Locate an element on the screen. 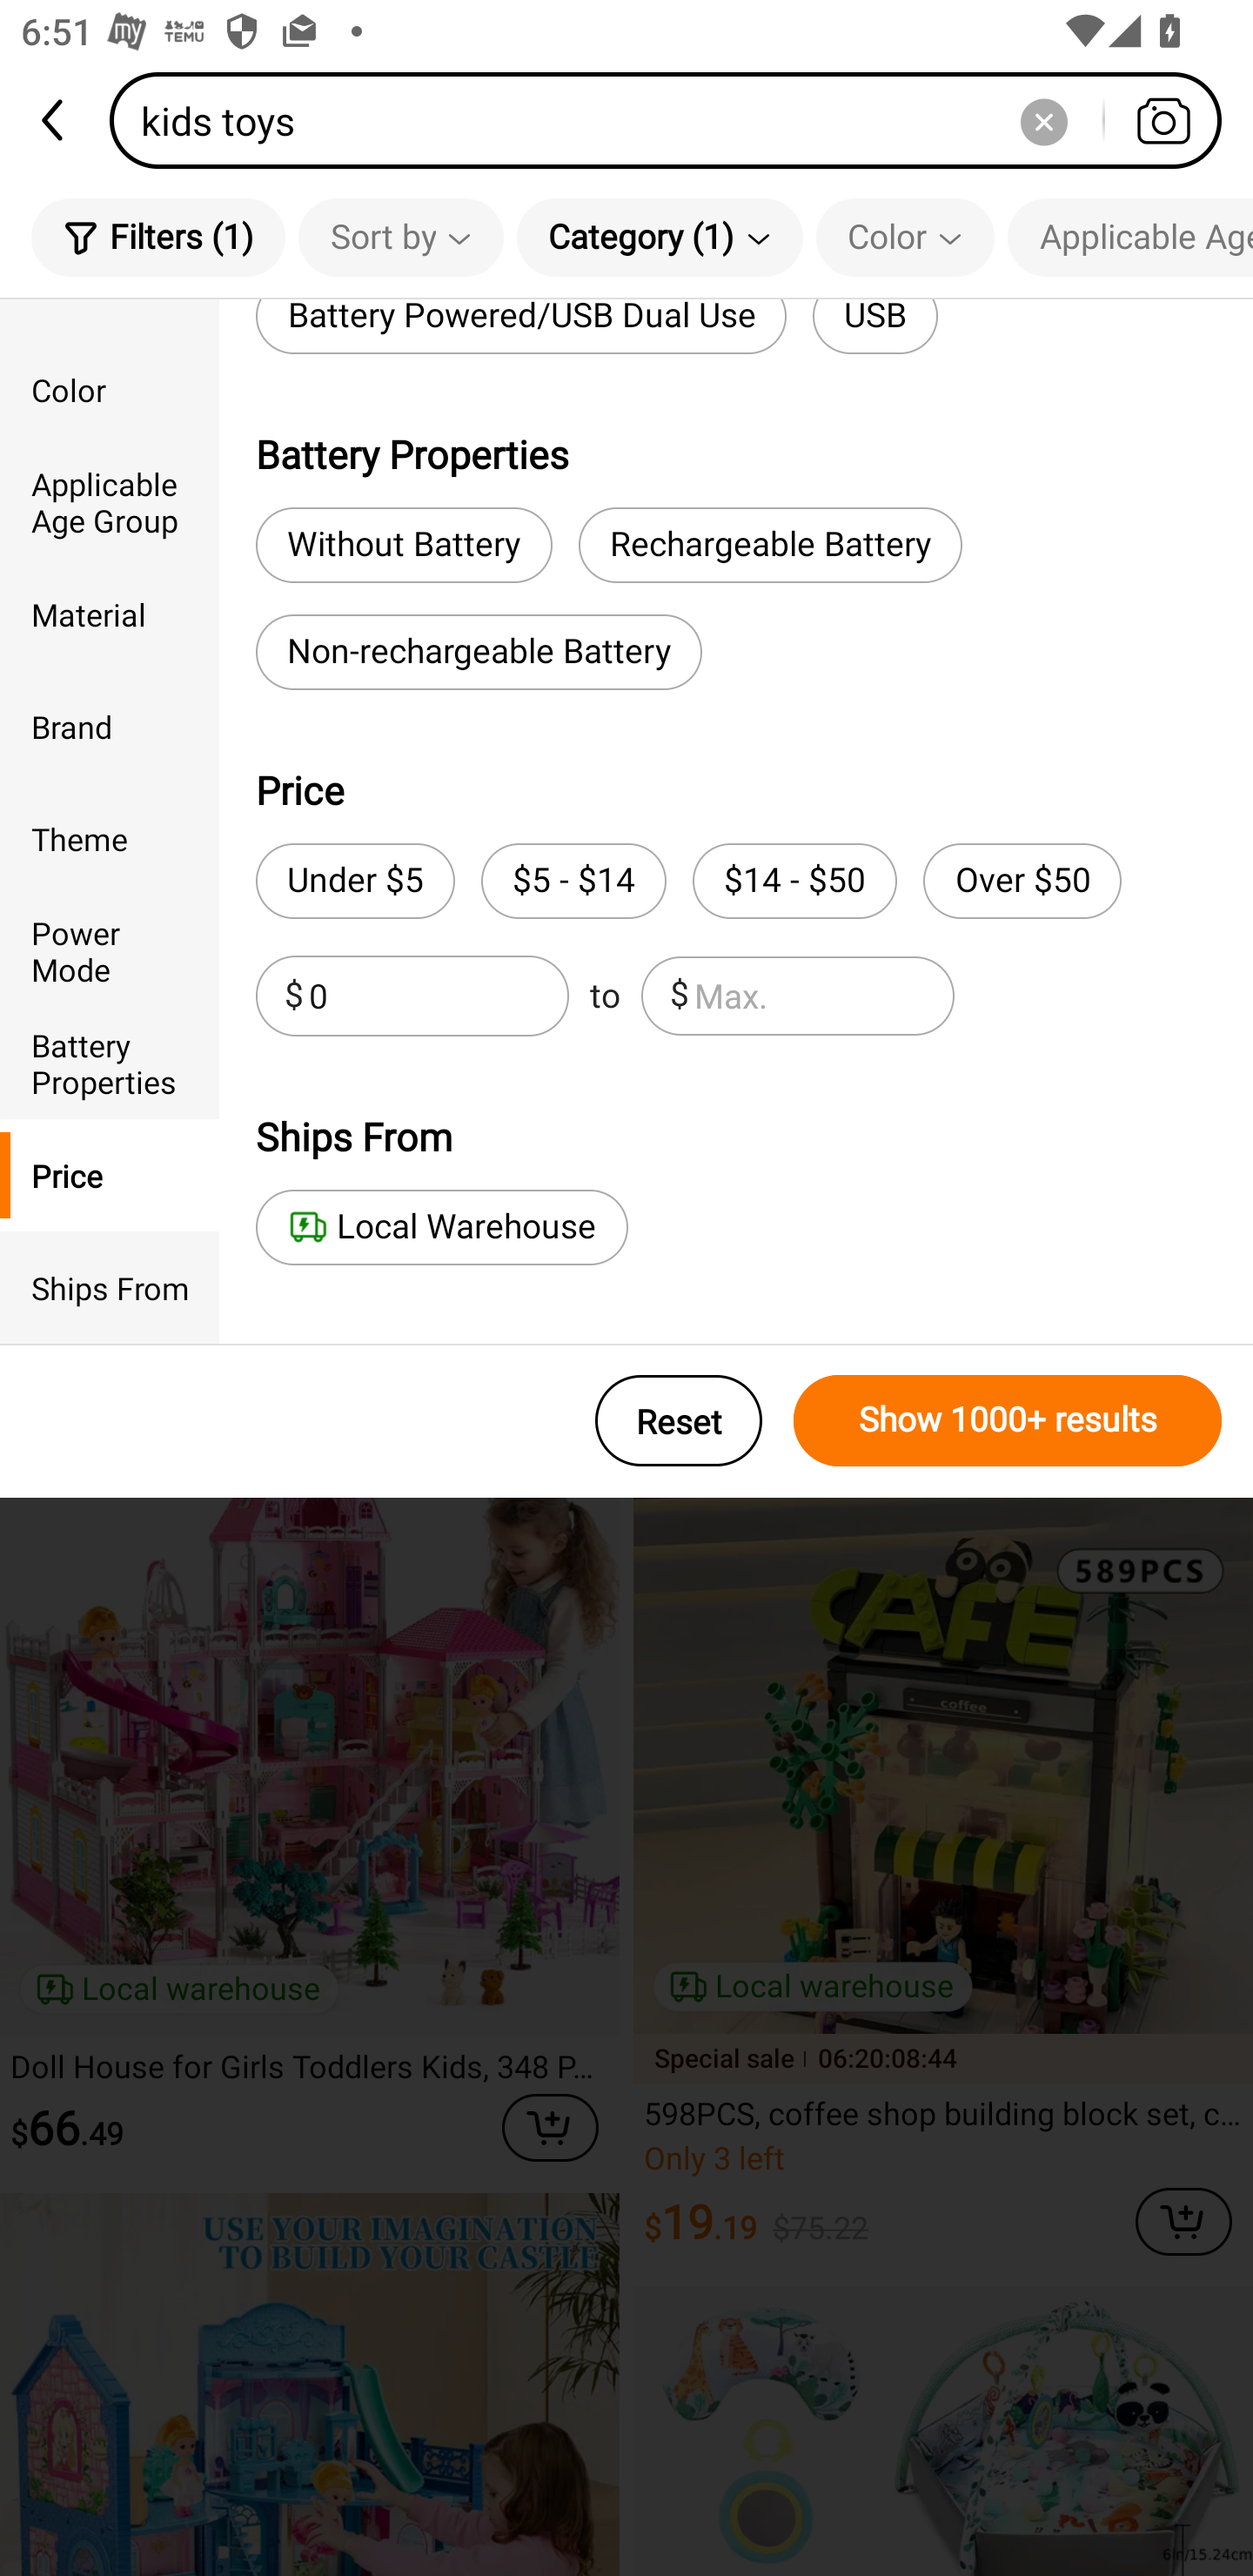 The height and width of the screenshot is (2576, 1253). Price is located at coordinates (110, 1174).